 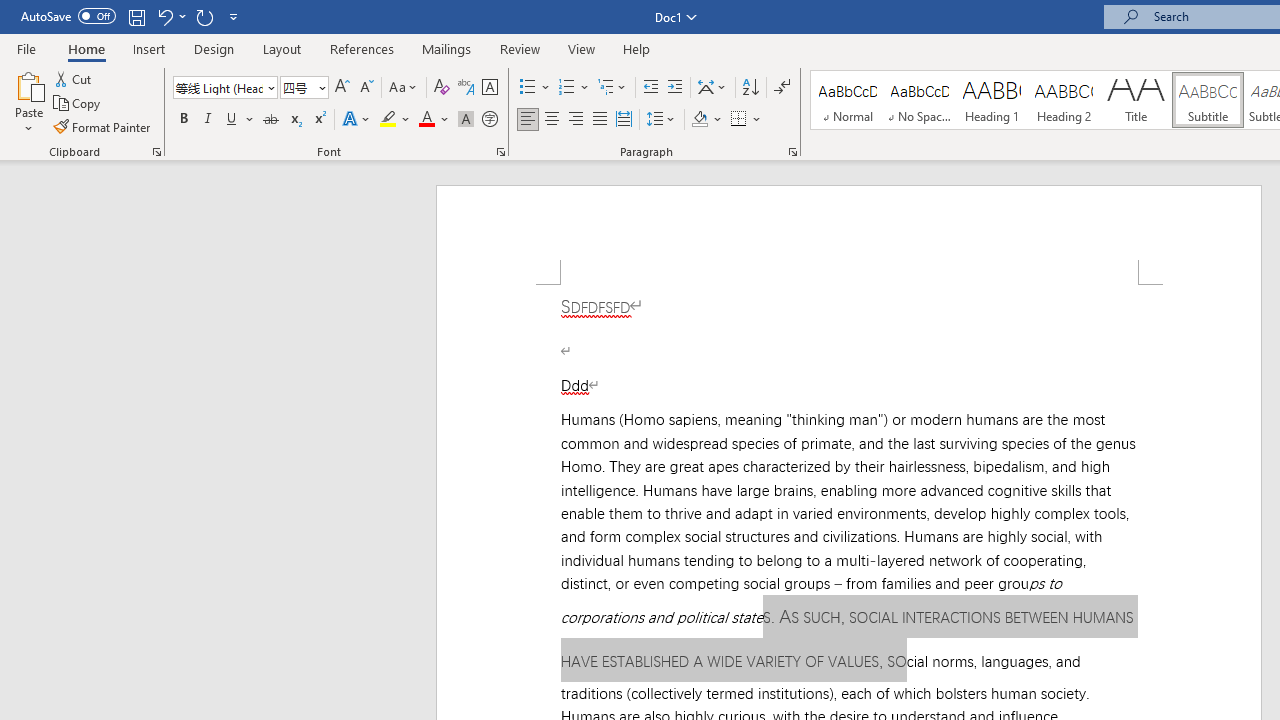 What do you see at coordinates (528, 88) in the screenshot?
I see `Bullets` at bounding box center [528, 88].